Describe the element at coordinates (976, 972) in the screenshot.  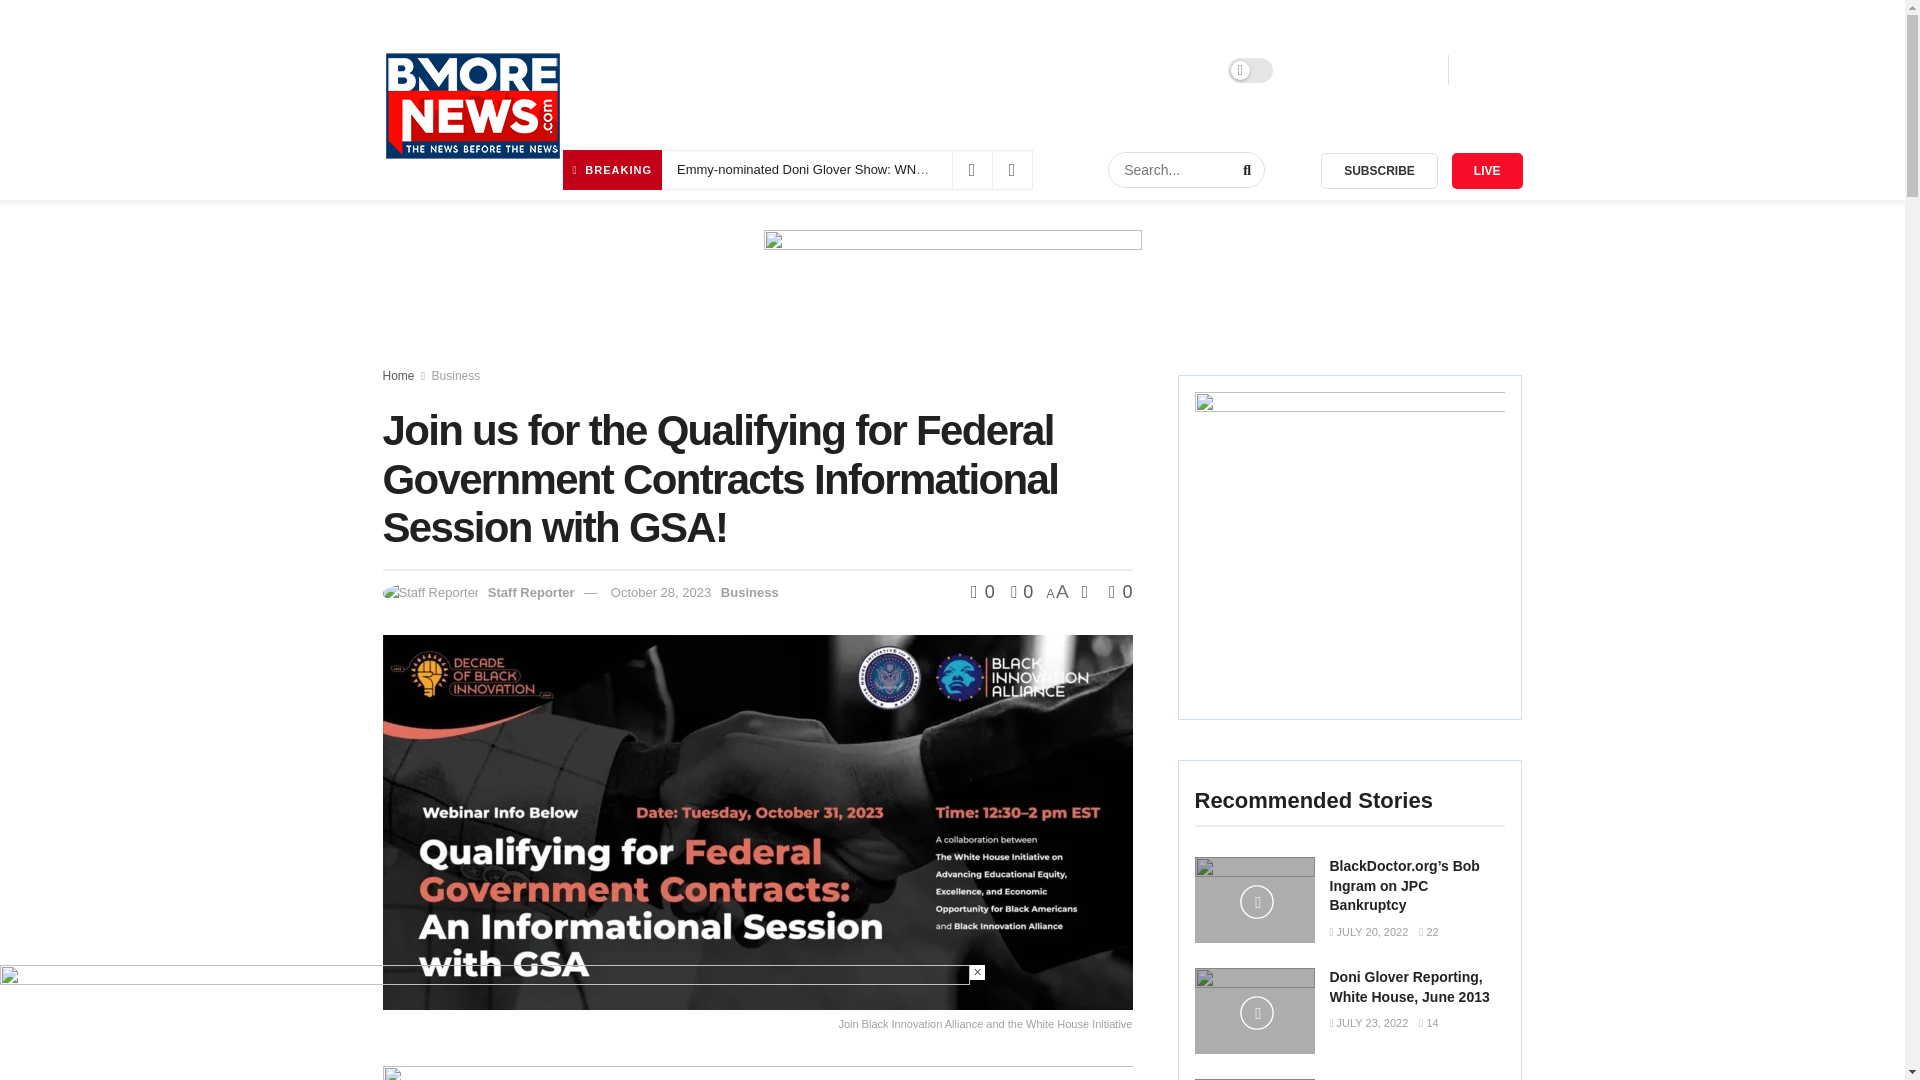
I see `close` at that location.